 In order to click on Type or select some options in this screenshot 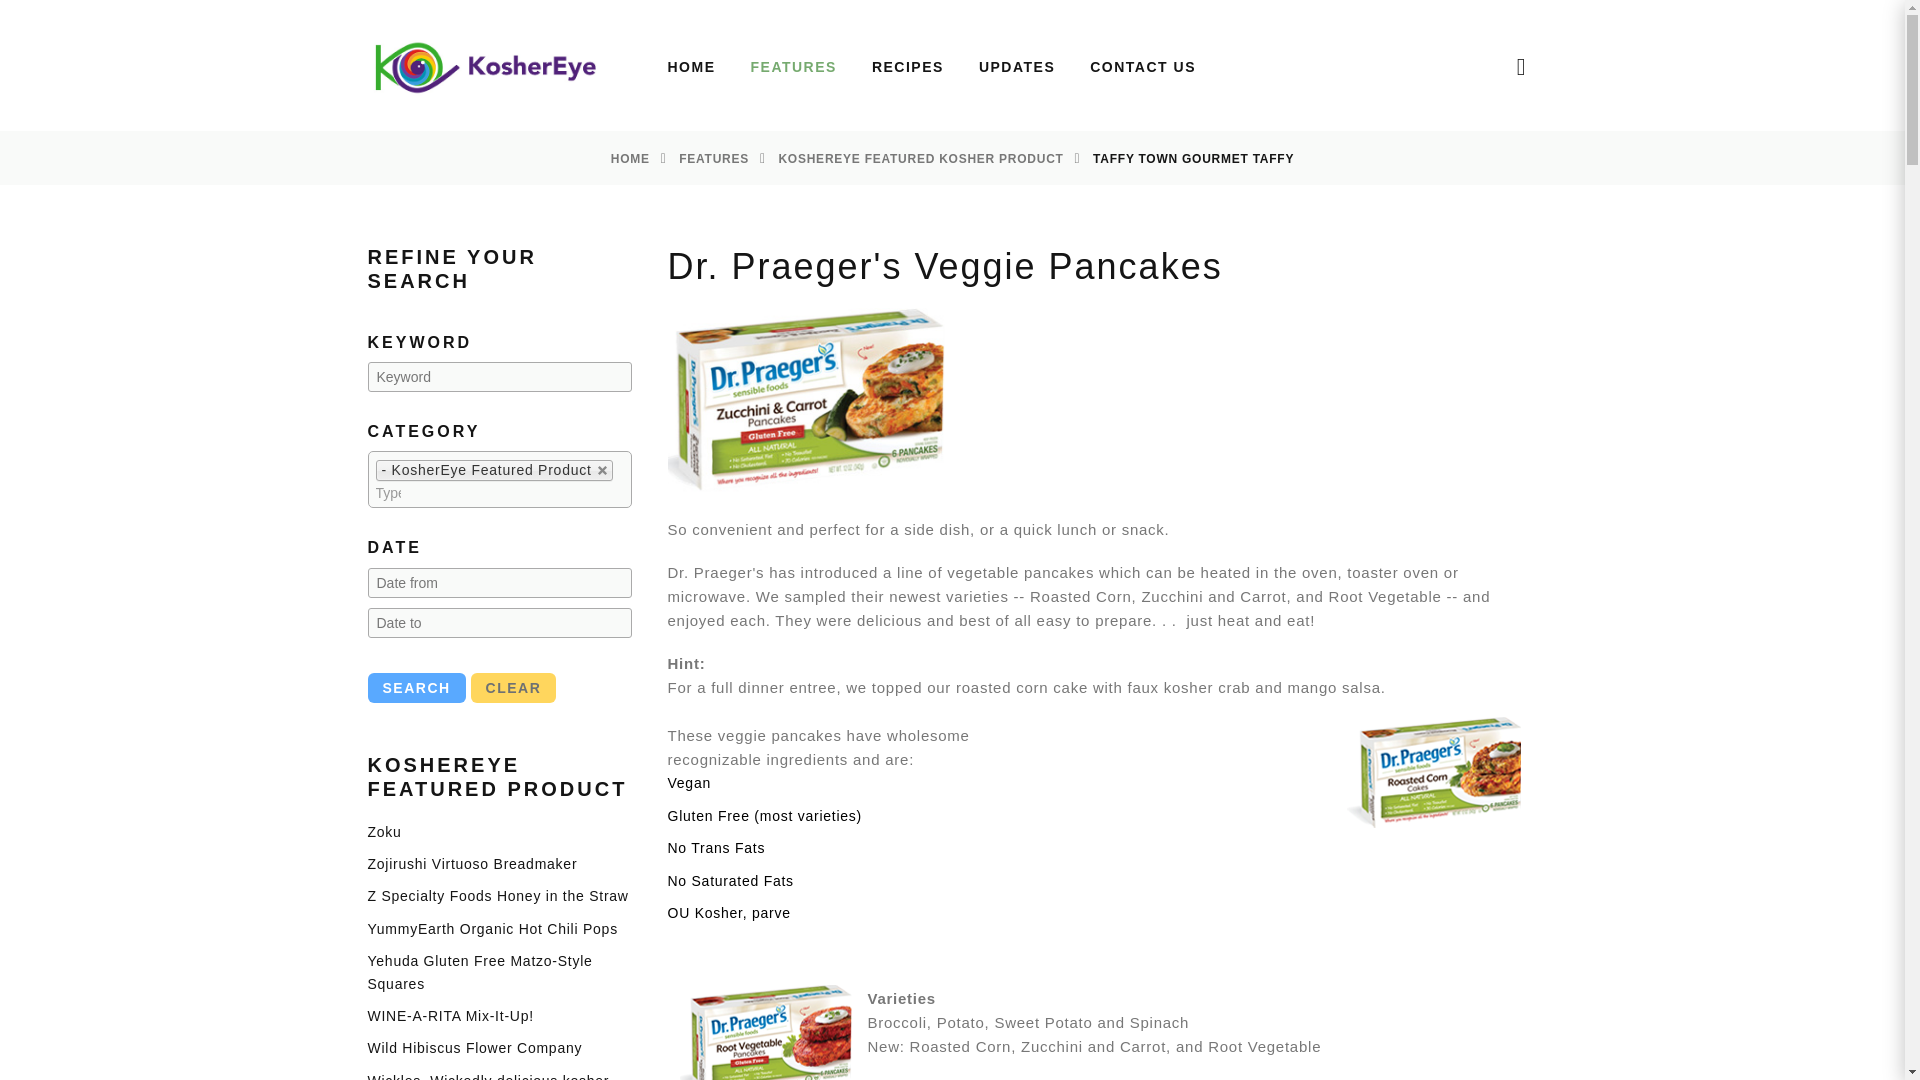, I will do `click(388, 492)`.